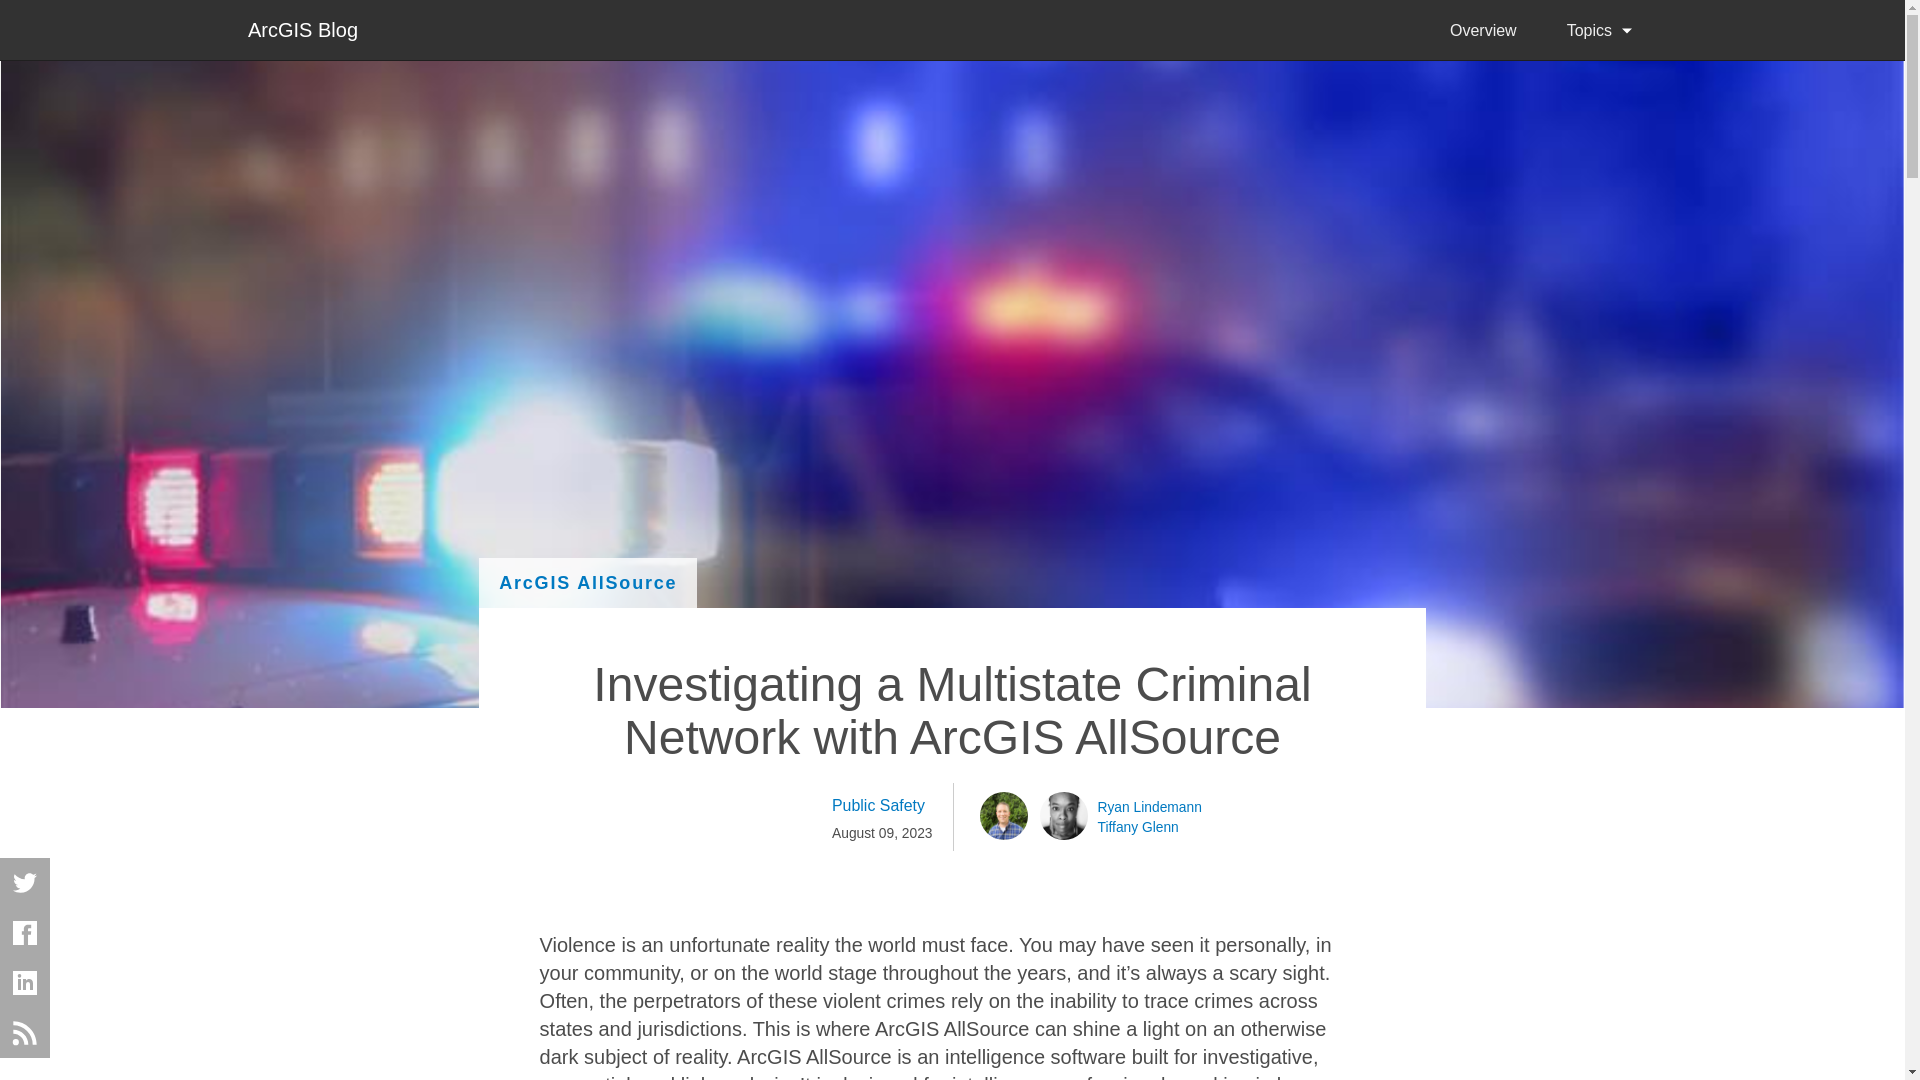  Describe the element at coordinates (587, 583) in the screenshot. I see `ArcGIS AllSource` at that location.